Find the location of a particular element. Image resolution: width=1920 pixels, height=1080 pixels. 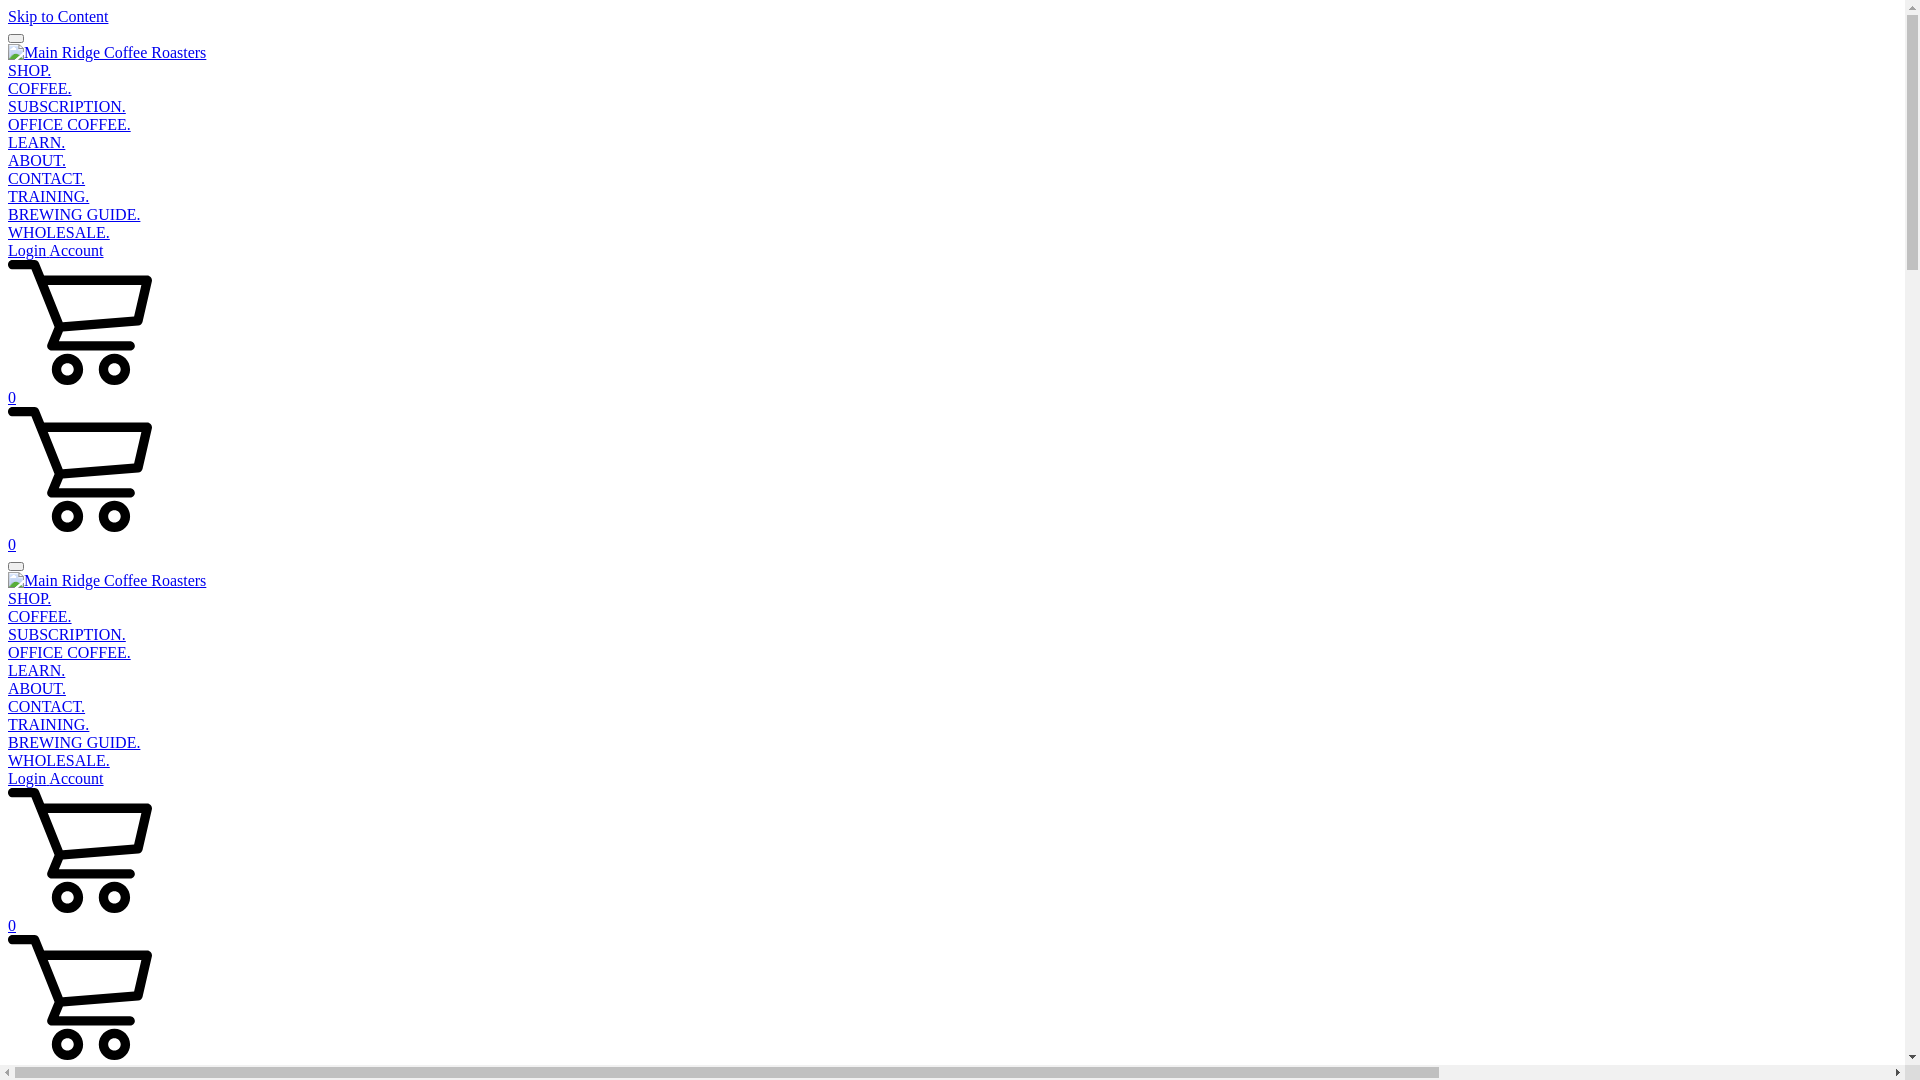

Login Account is located at coordinates (56, 778).